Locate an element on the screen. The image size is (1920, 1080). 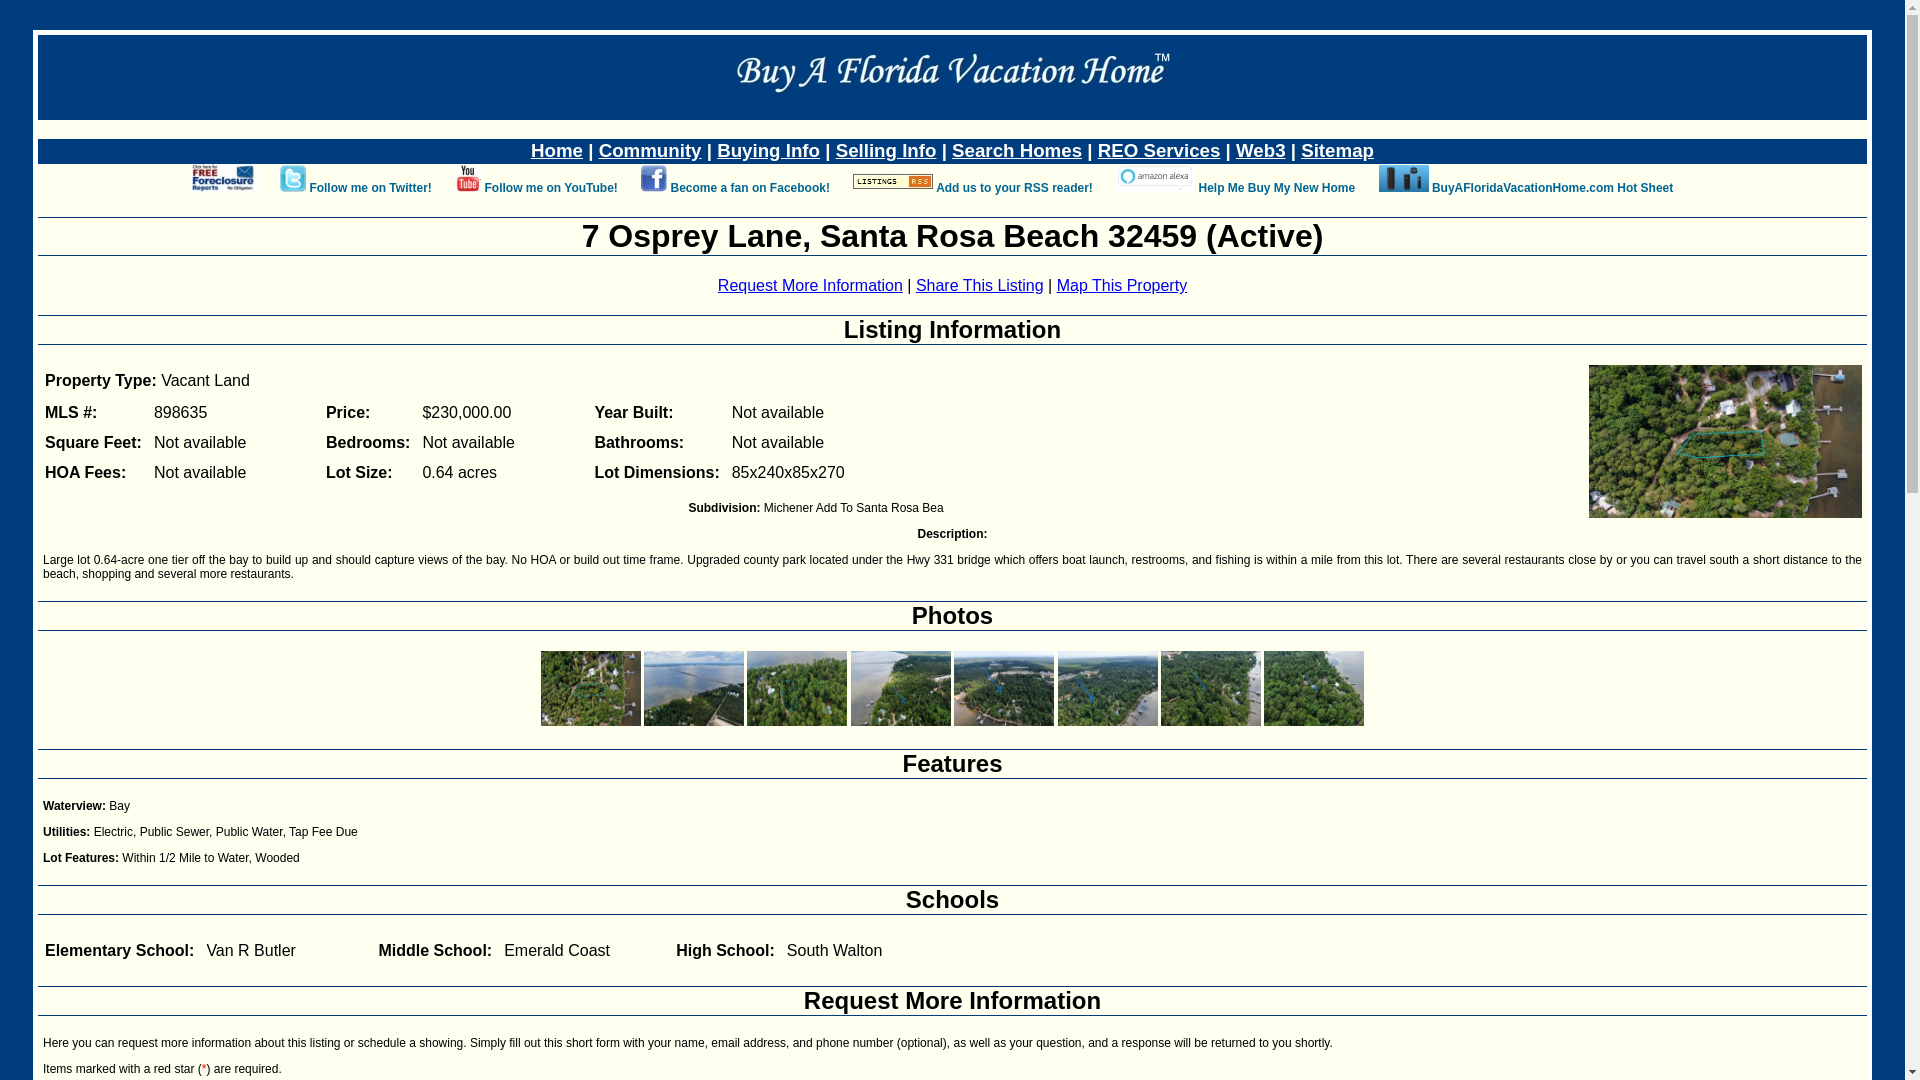
REO Services is located at coordinates (1160, 150).